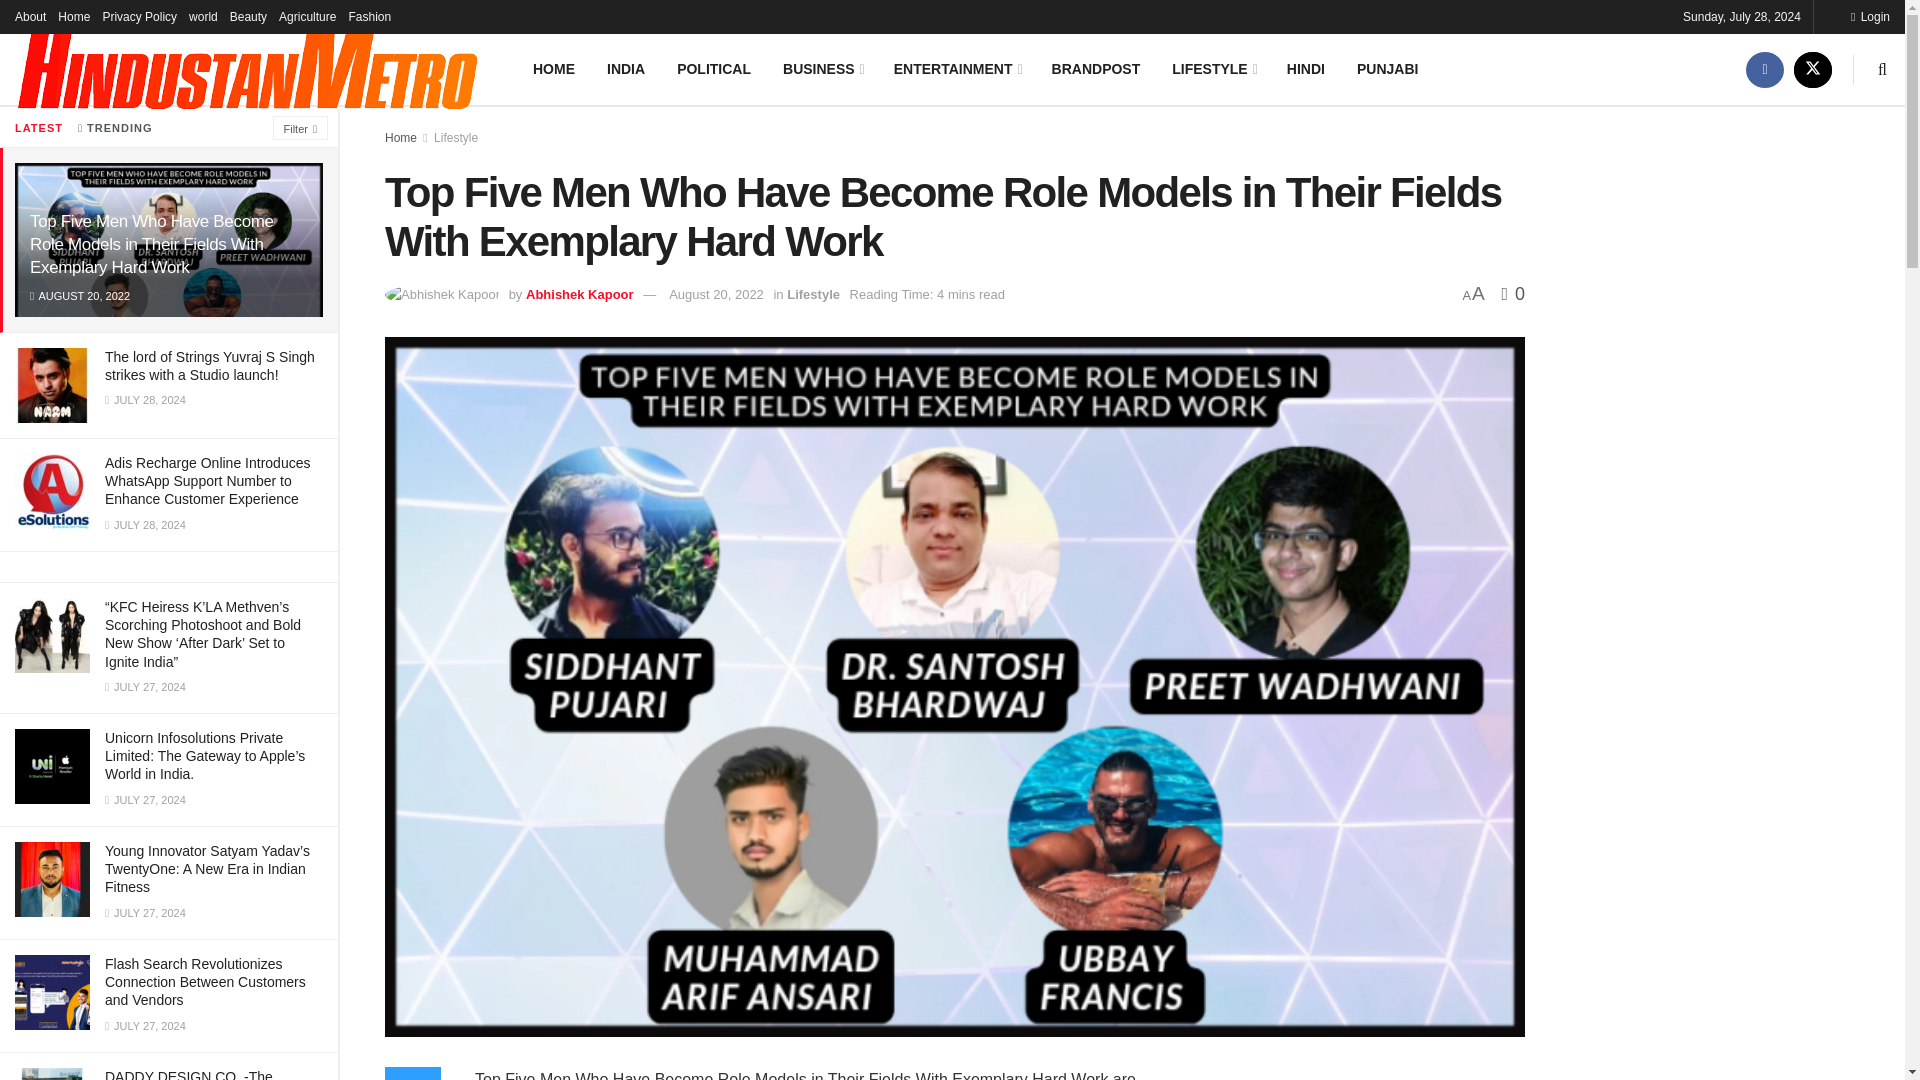 The width and height of the screenshot is (1920, 1080). I want to click on Fashion, so click(369, 16).